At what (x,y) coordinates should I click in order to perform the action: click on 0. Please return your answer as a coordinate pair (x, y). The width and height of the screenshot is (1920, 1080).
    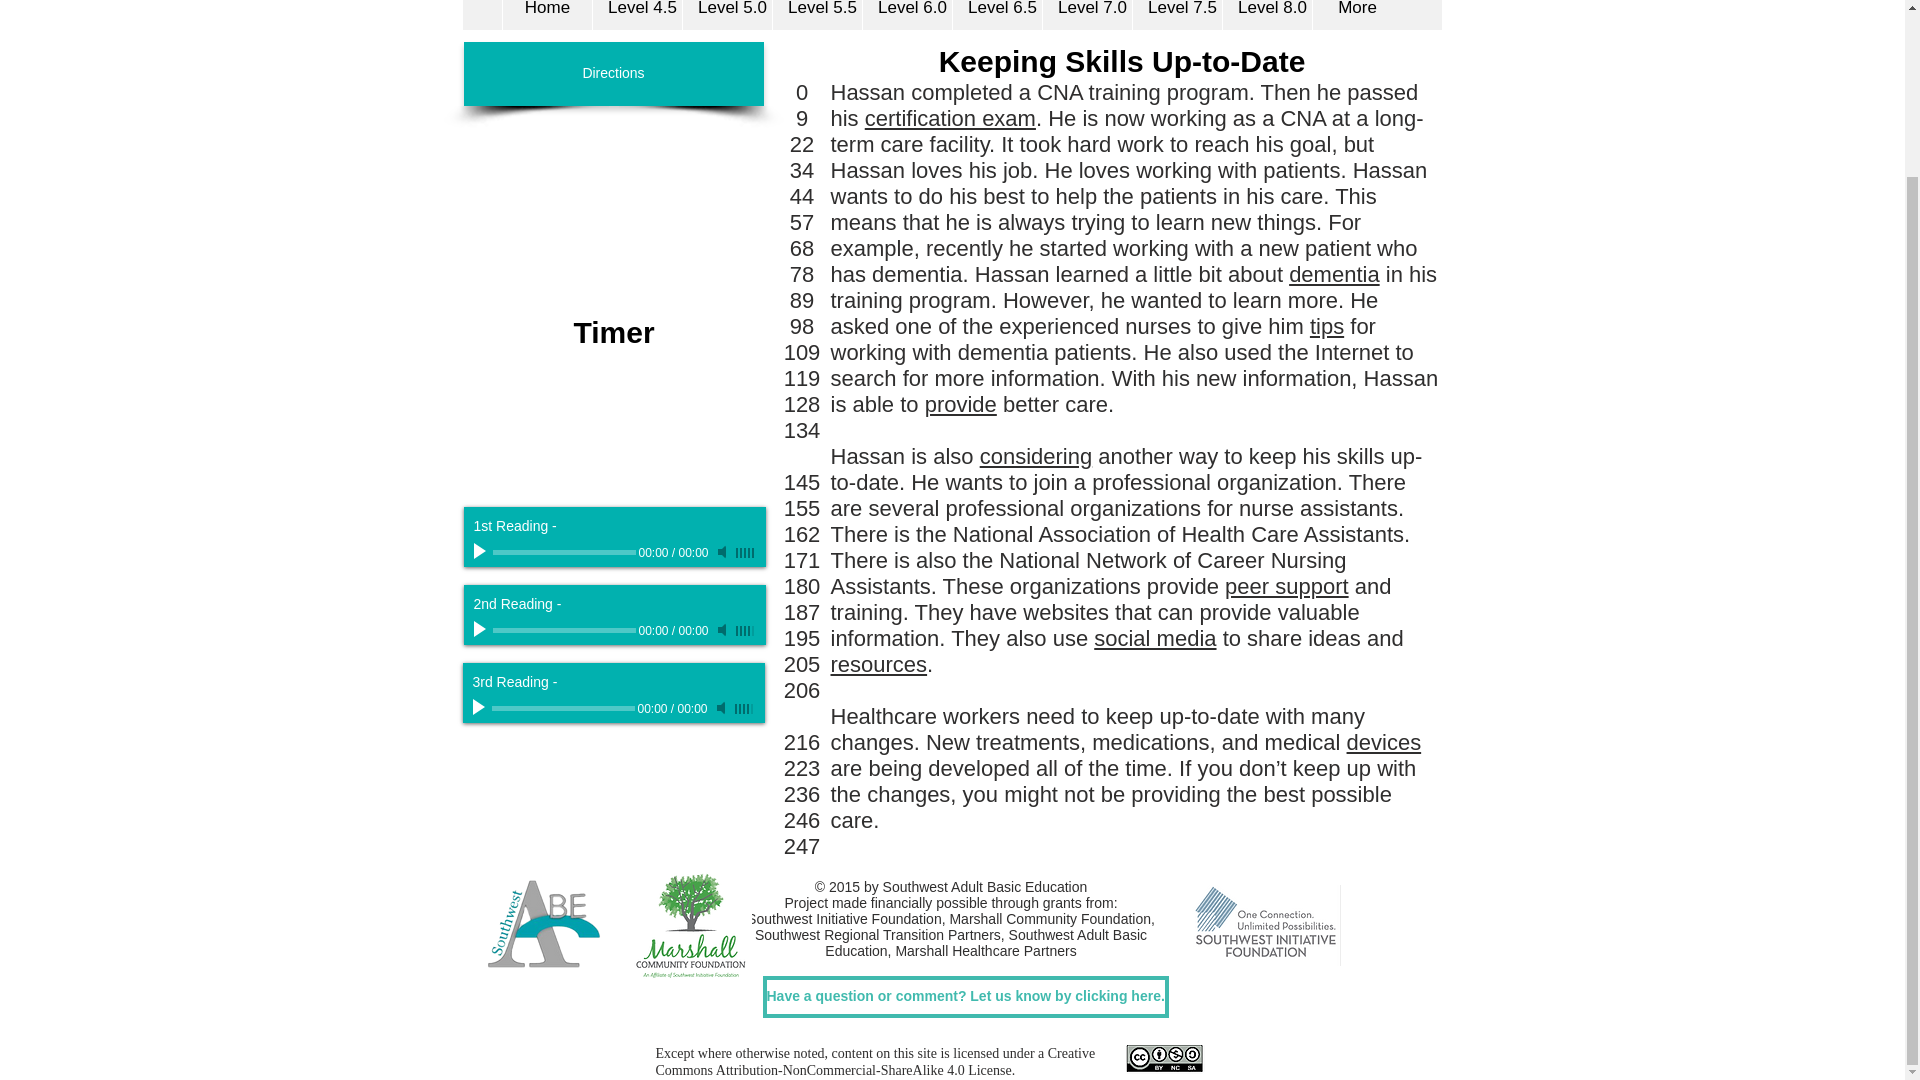
    Looking at the image, I should click on (563, 708).